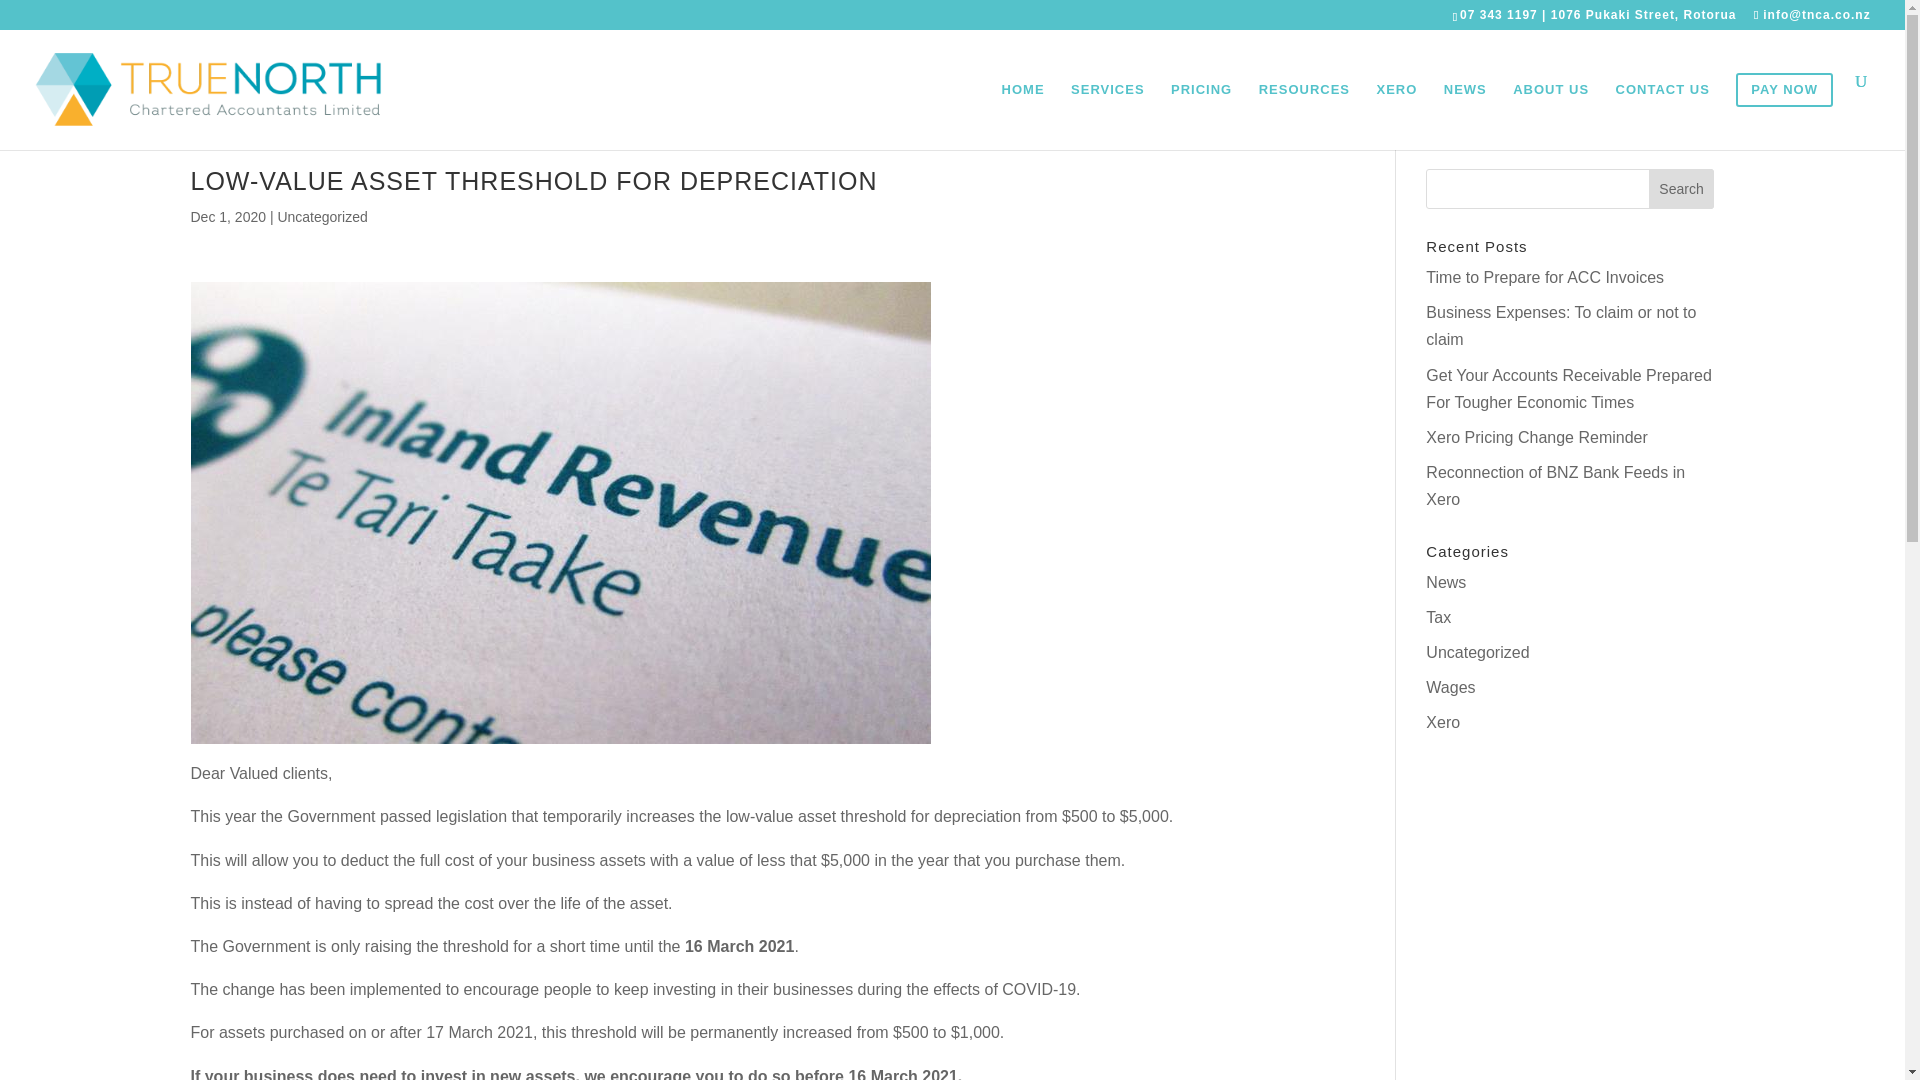 This screenshot has height=1080, width=1920. What do you see at coordinates (1556, 486) in the screenshot?
I see `Reconnection of BNZ Bank Feeds in Xero` at bounding box center [1556, 486].